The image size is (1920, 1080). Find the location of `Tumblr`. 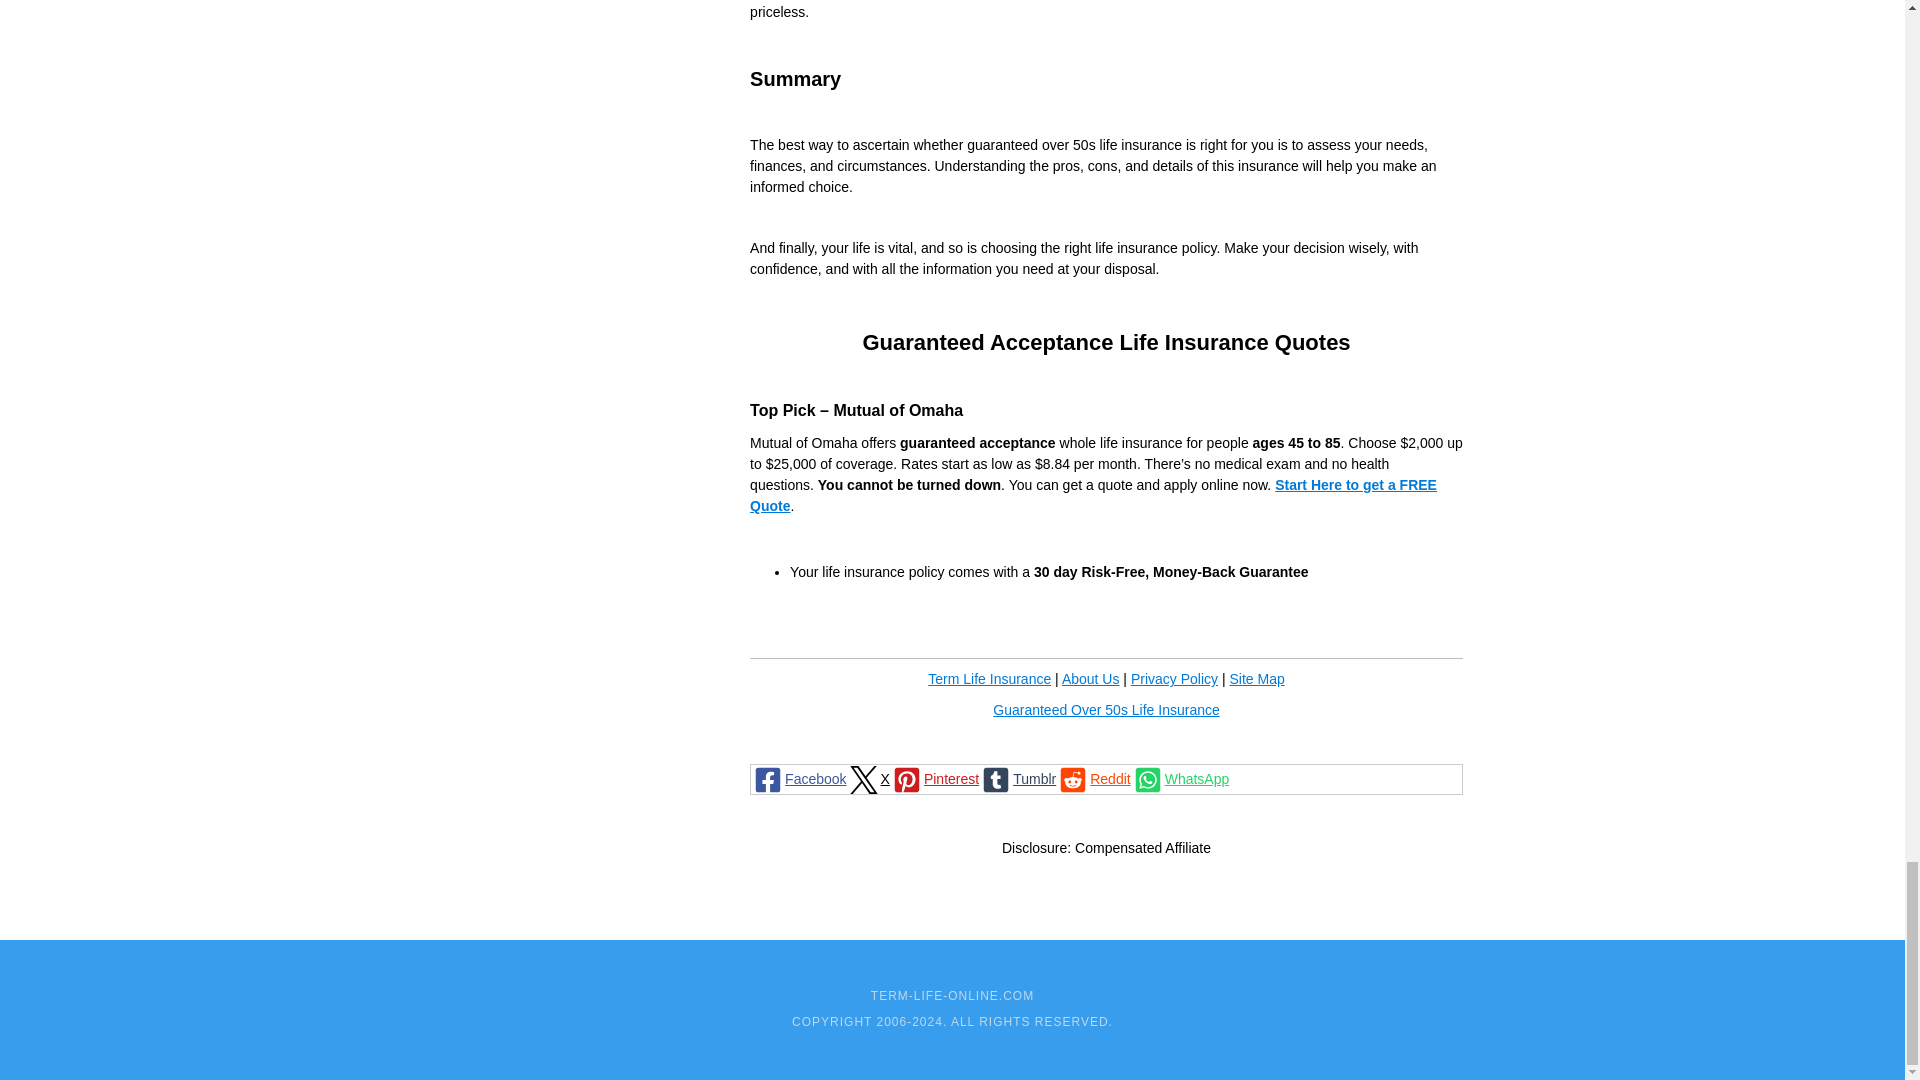

Tumblr is located at coordinates (1018, 778).